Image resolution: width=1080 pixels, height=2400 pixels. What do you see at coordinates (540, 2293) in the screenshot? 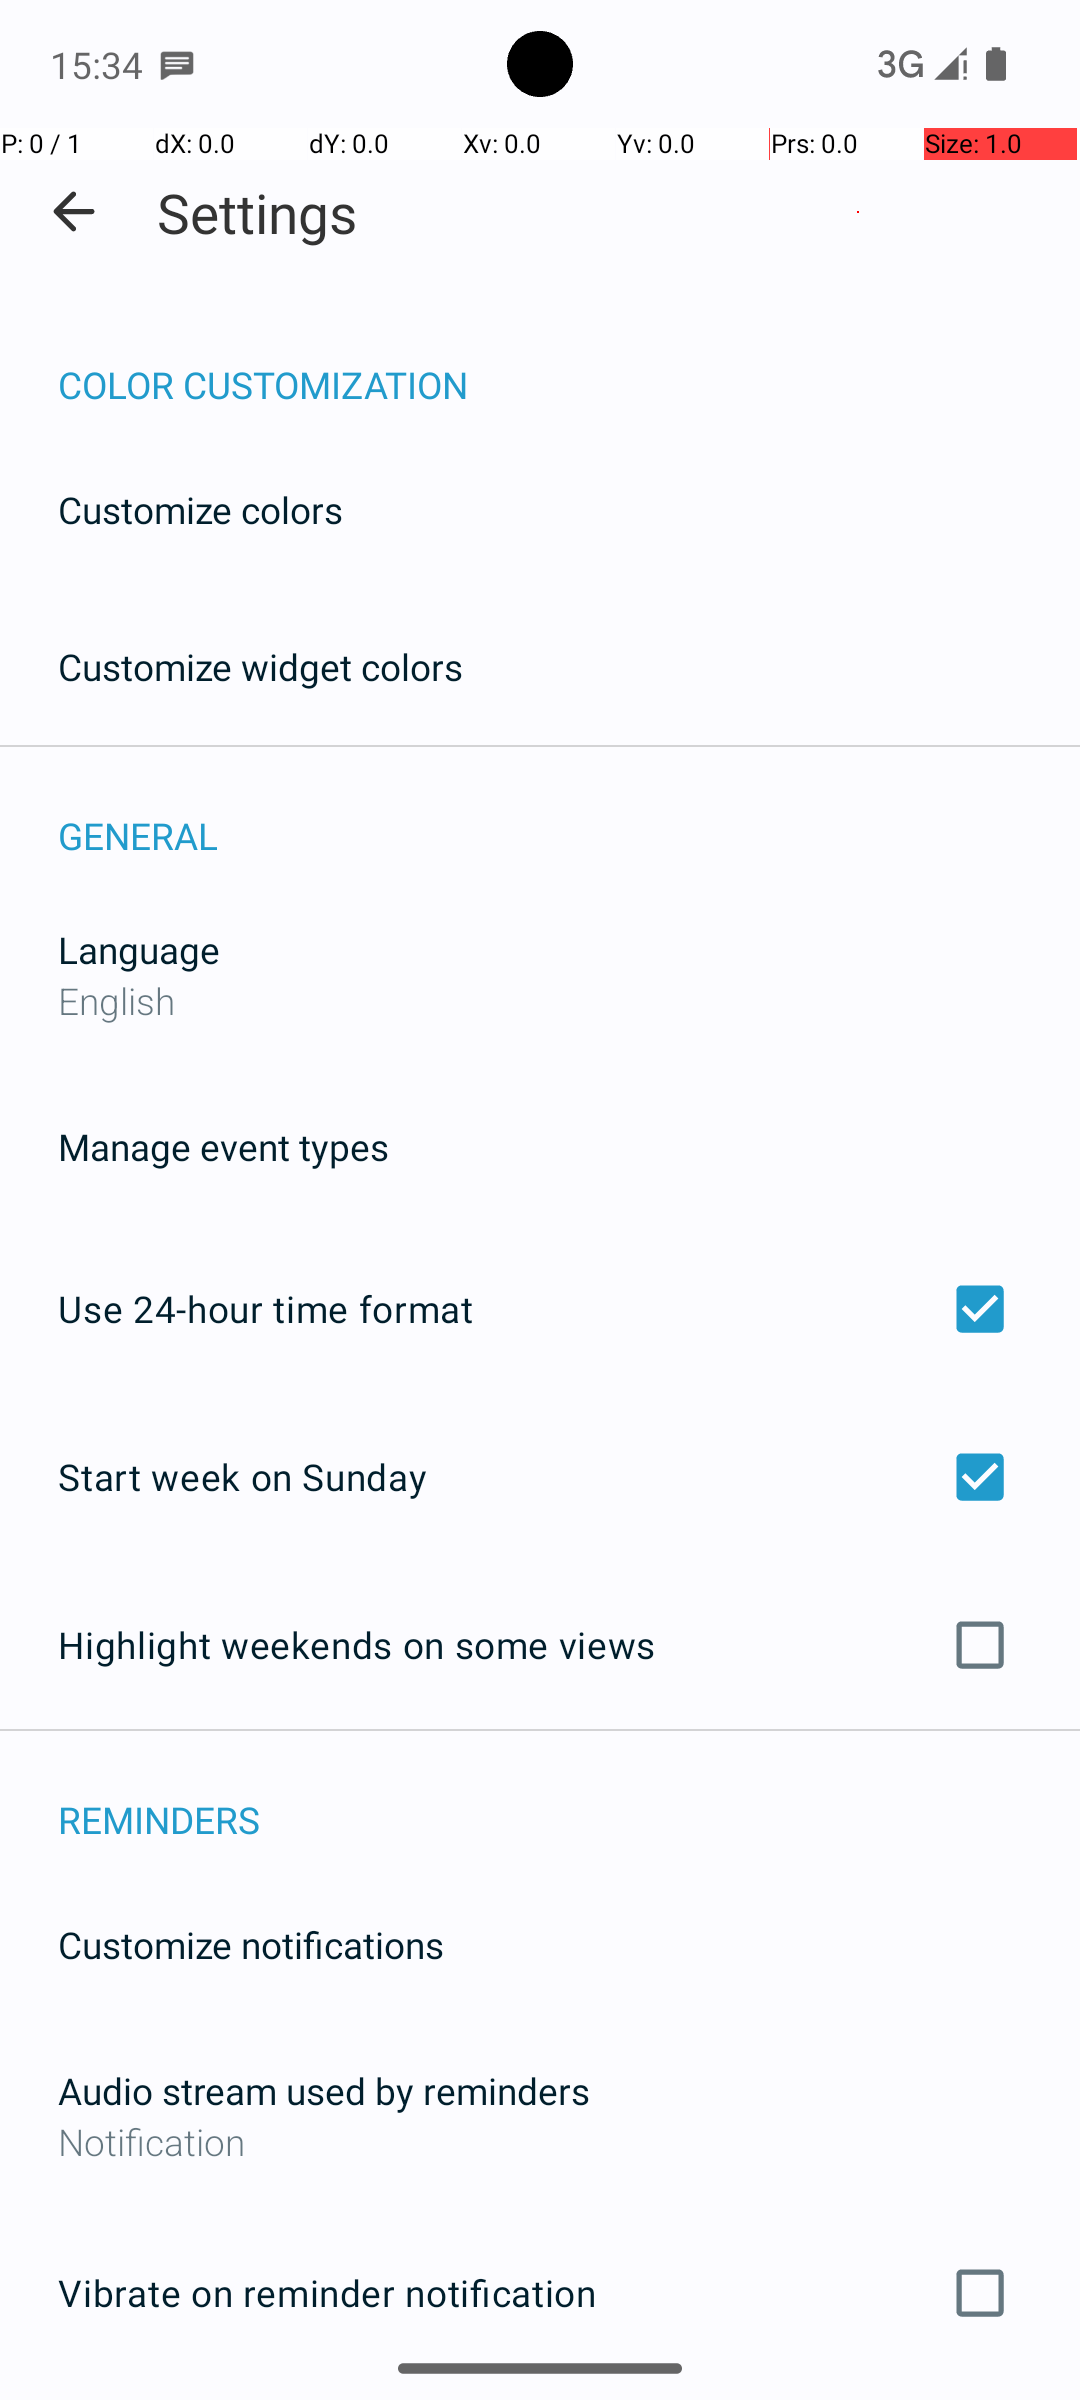
I see `Vibrate on reminder notification` at bounding box center [540, 2293].